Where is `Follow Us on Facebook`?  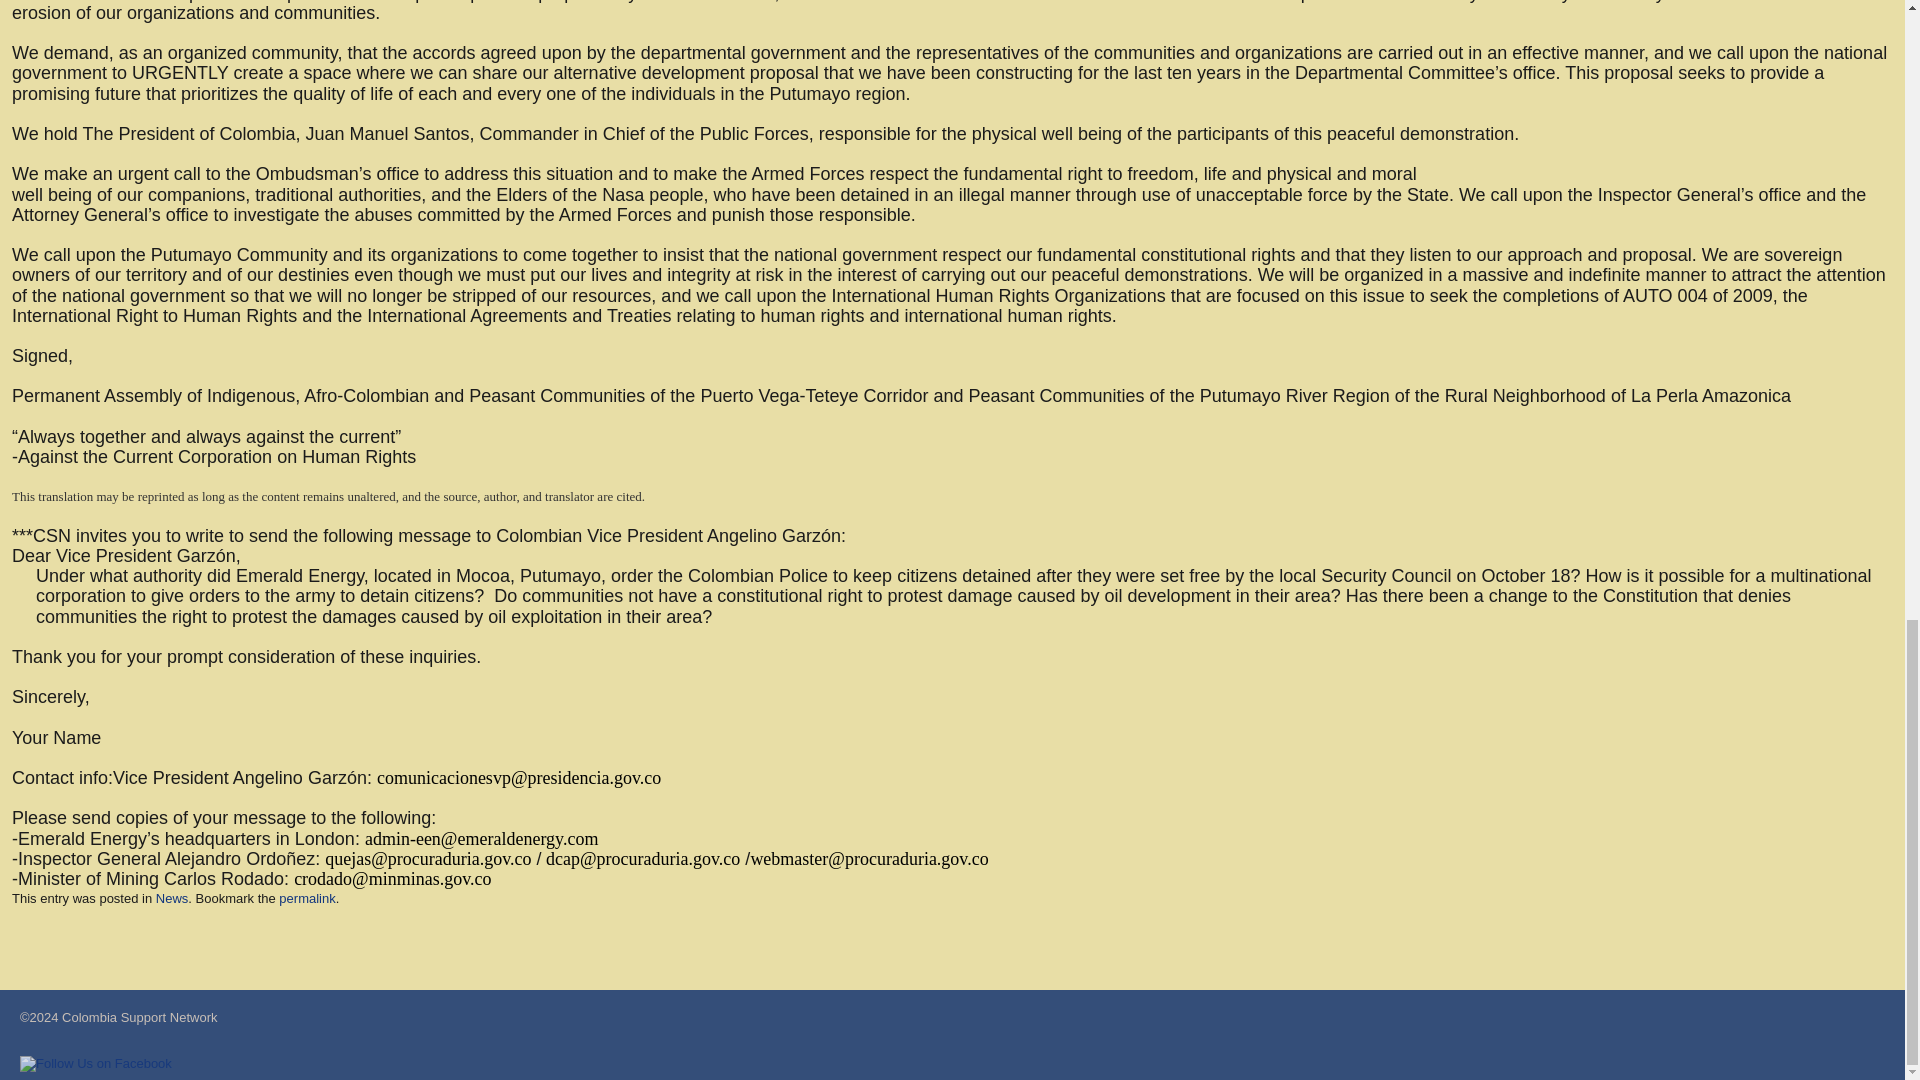 Follow Us on Facebook is located at coordinates (96, 1064).